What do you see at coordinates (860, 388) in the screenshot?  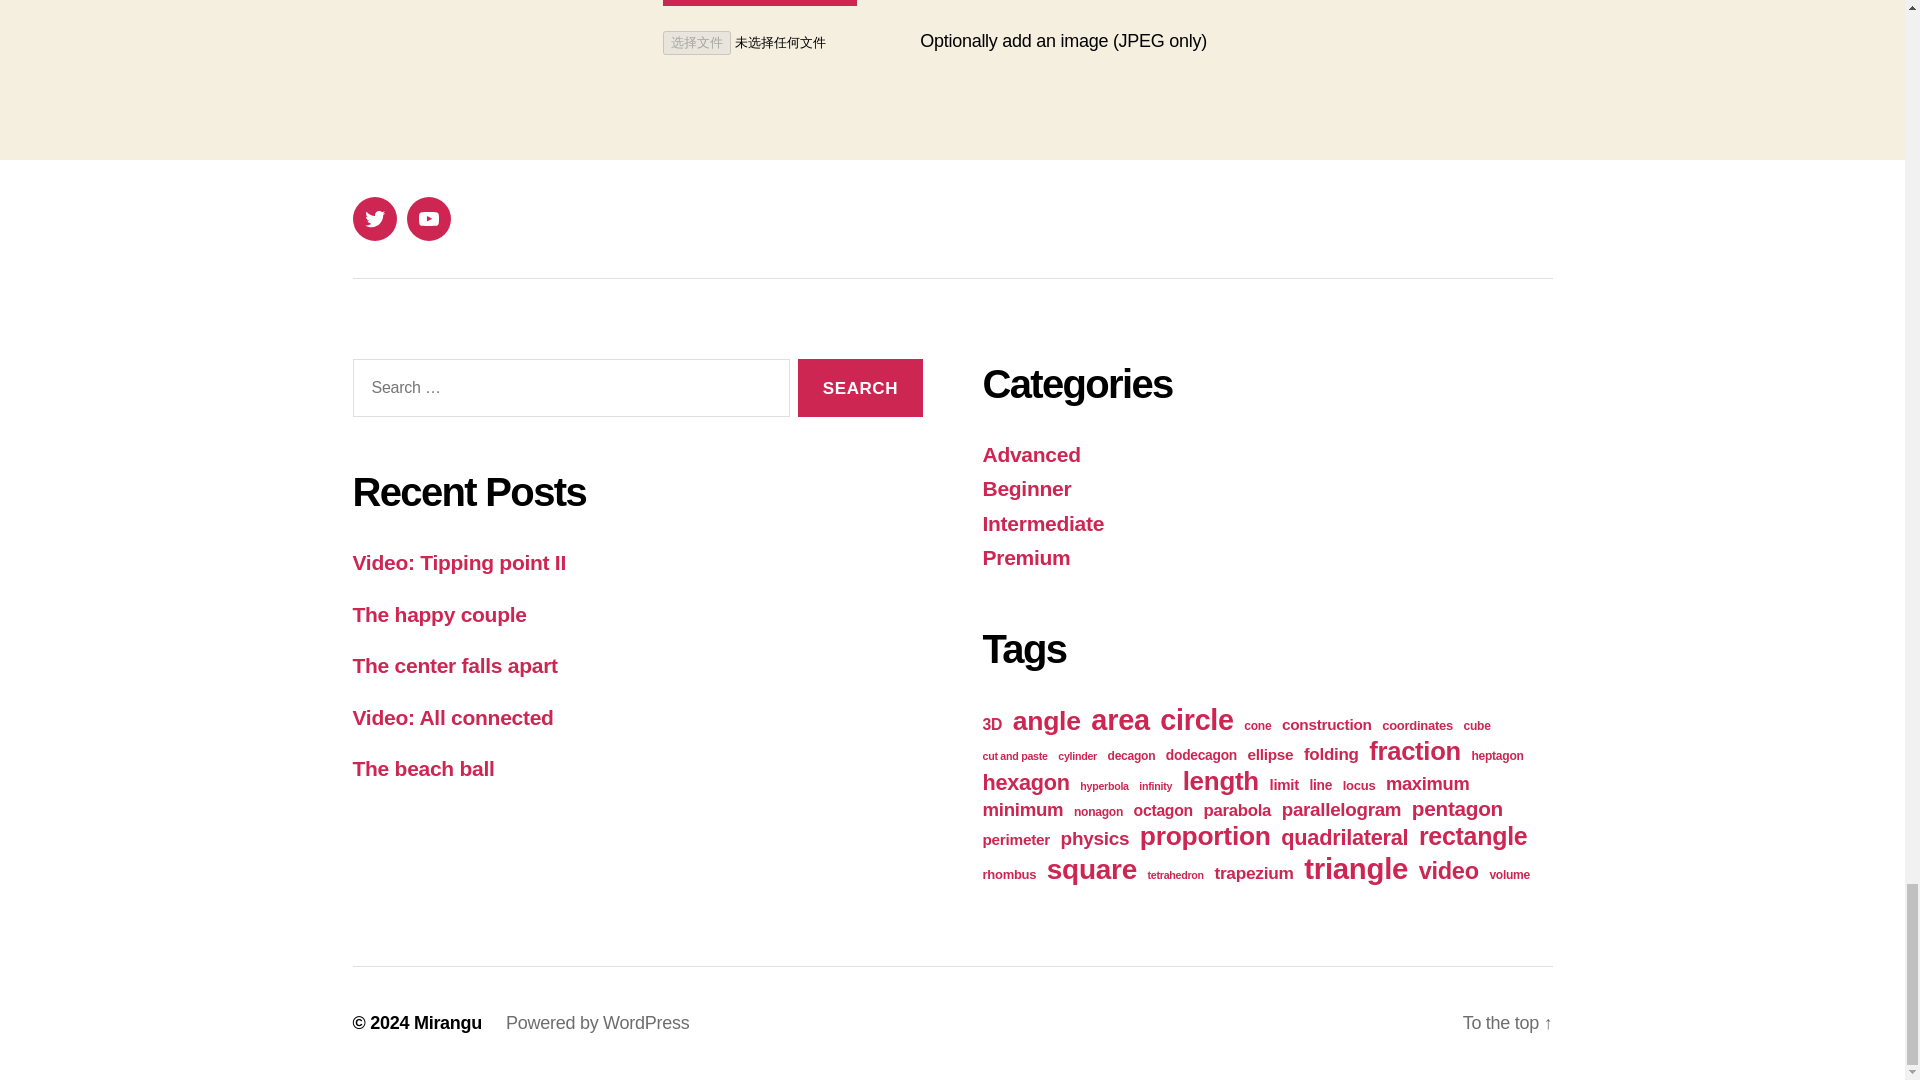 I see `Search` at bounding box center [860, 388].